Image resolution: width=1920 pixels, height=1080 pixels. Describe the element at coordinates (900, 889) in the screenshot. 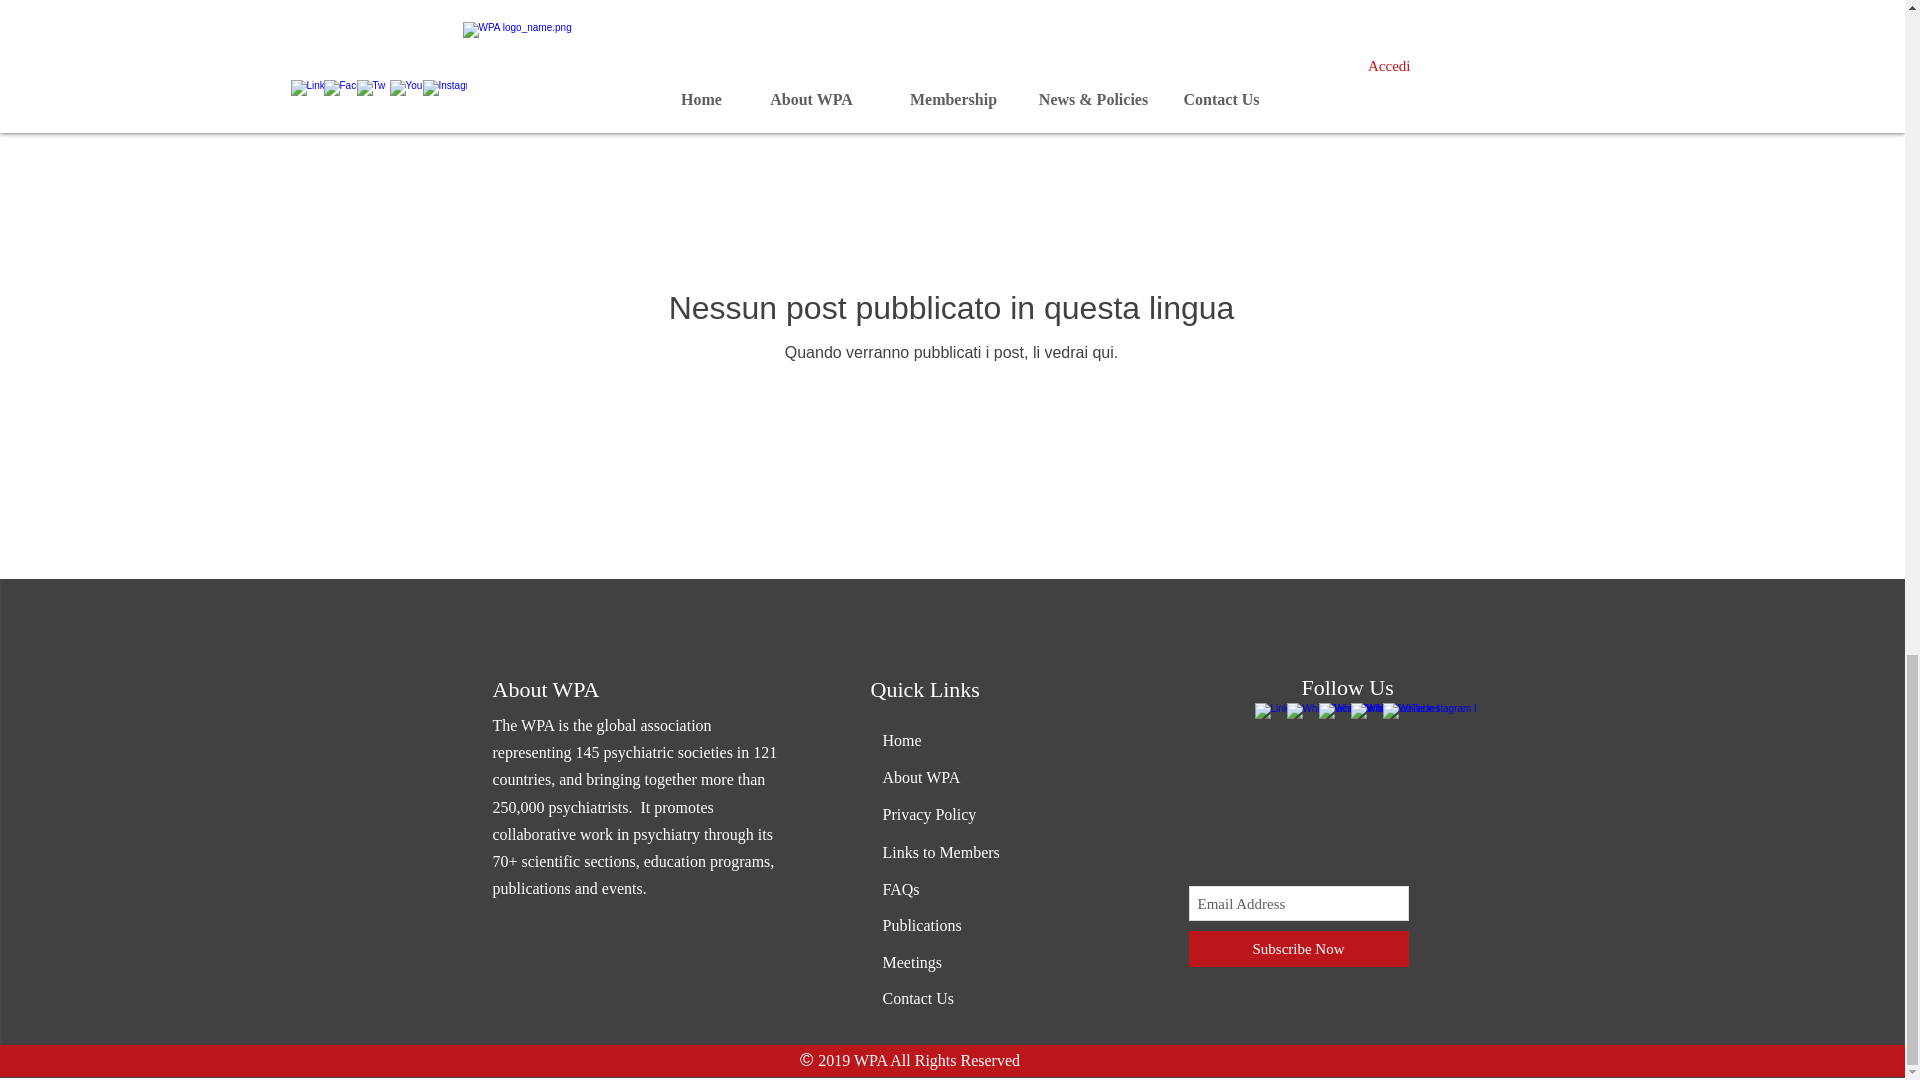

I see `FAQs` at that location.